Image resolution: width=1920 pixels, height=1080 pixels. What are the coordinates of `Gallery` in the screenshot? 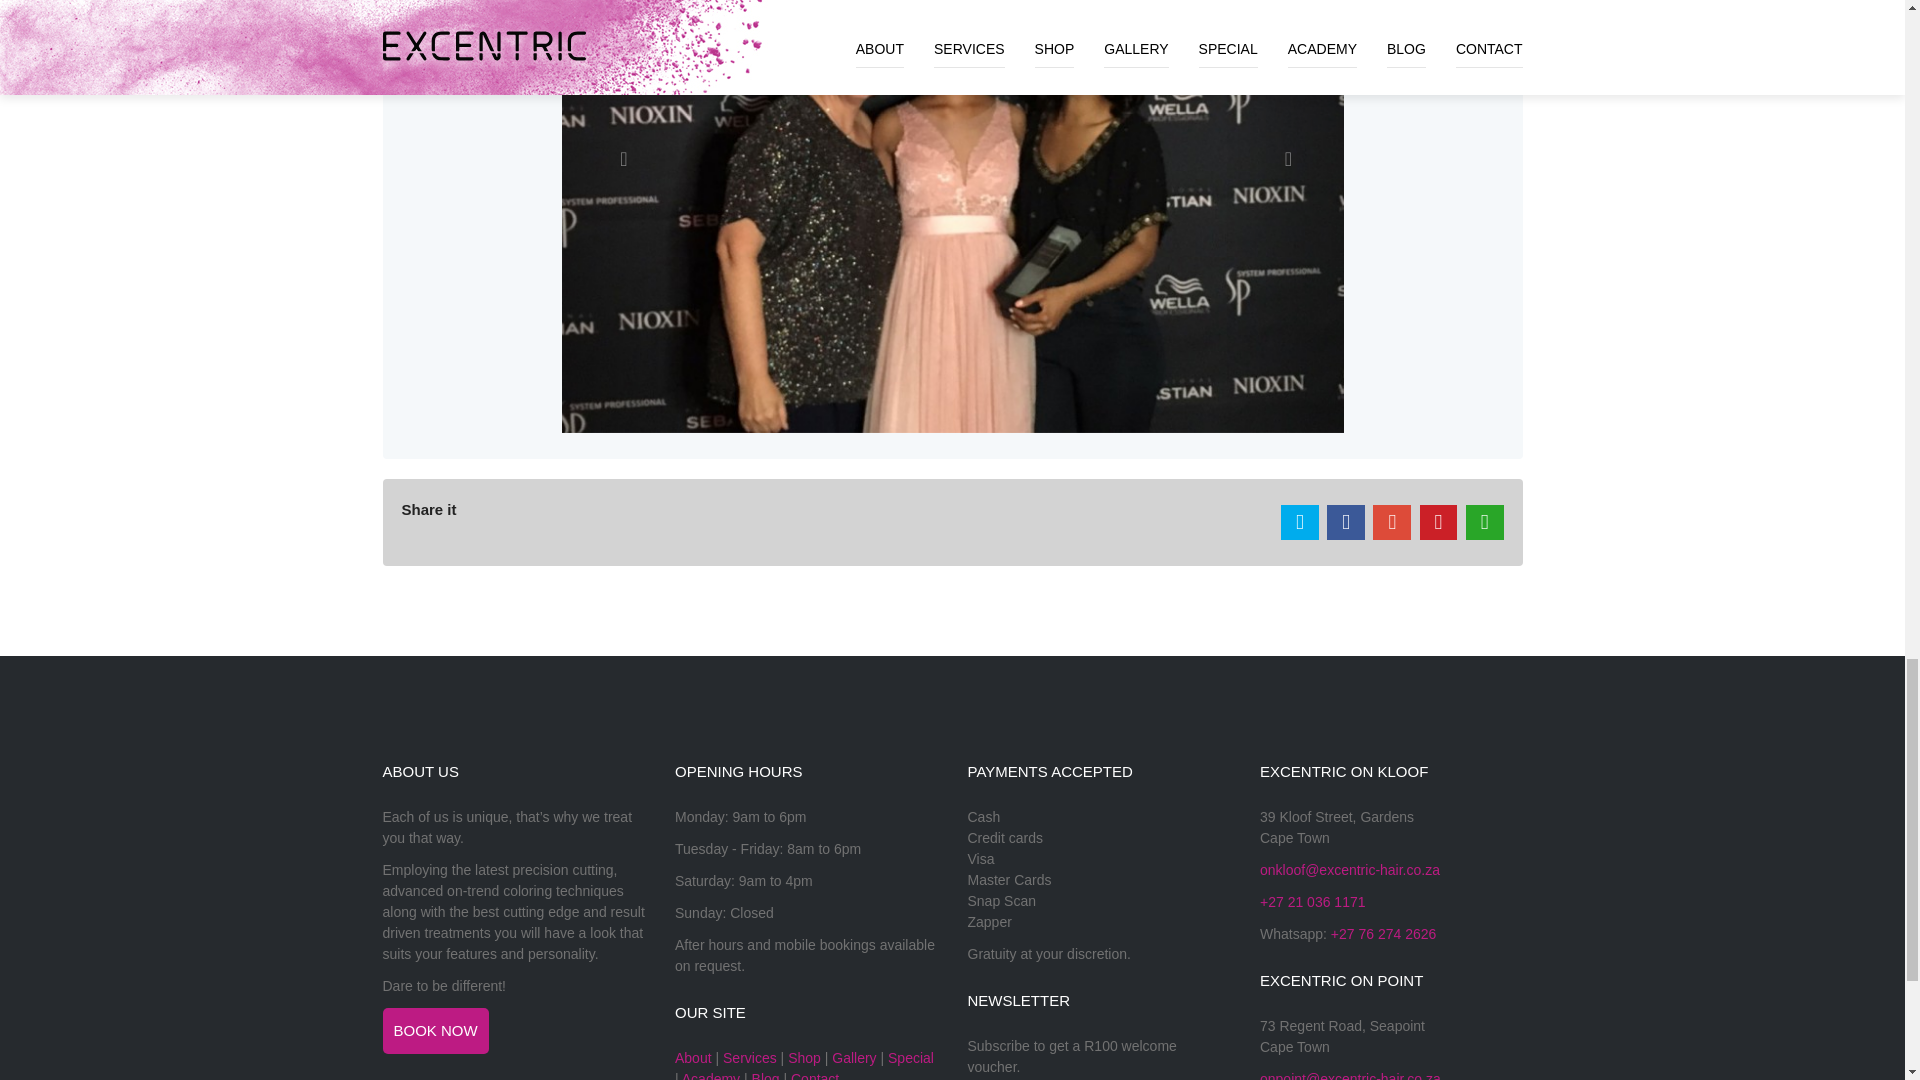 It's located at (853, 1057).